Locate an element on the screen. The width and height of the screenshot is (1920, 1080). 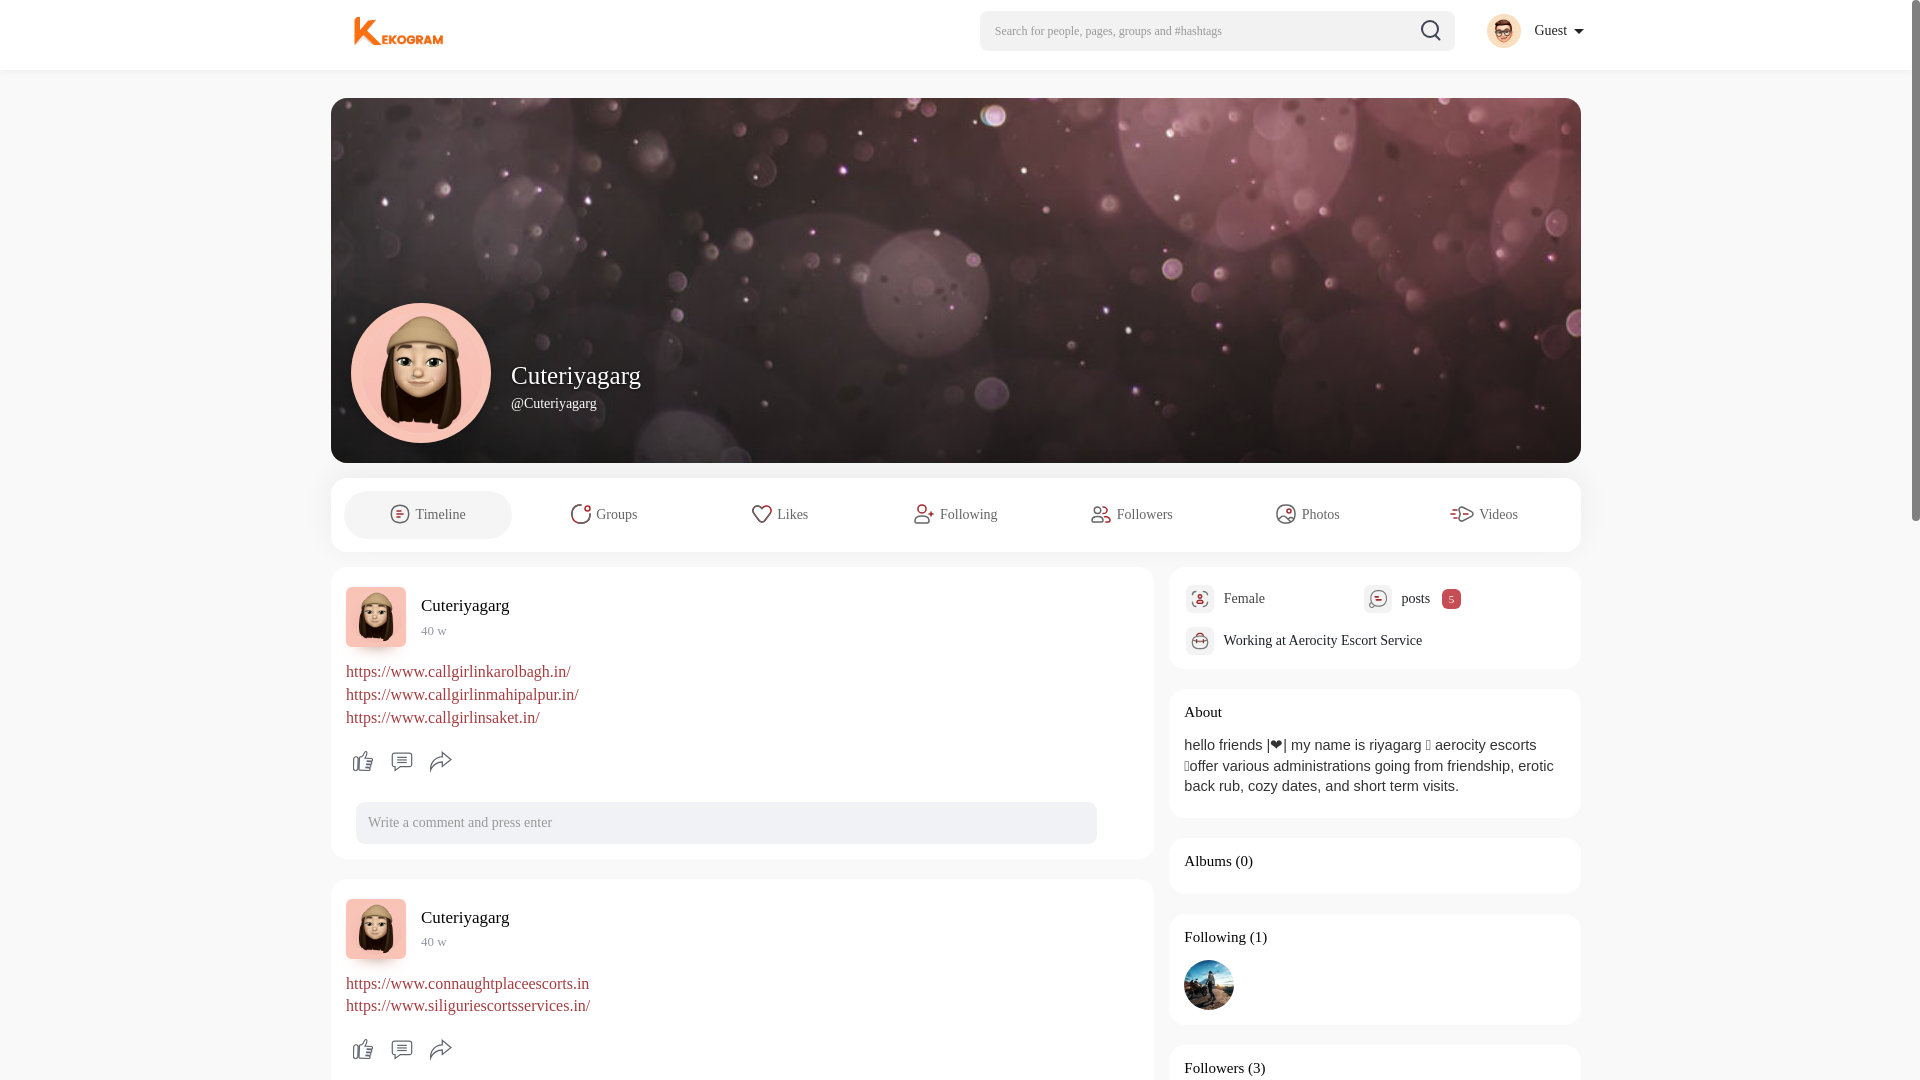
Timeline is located at coordinates (428, 514).